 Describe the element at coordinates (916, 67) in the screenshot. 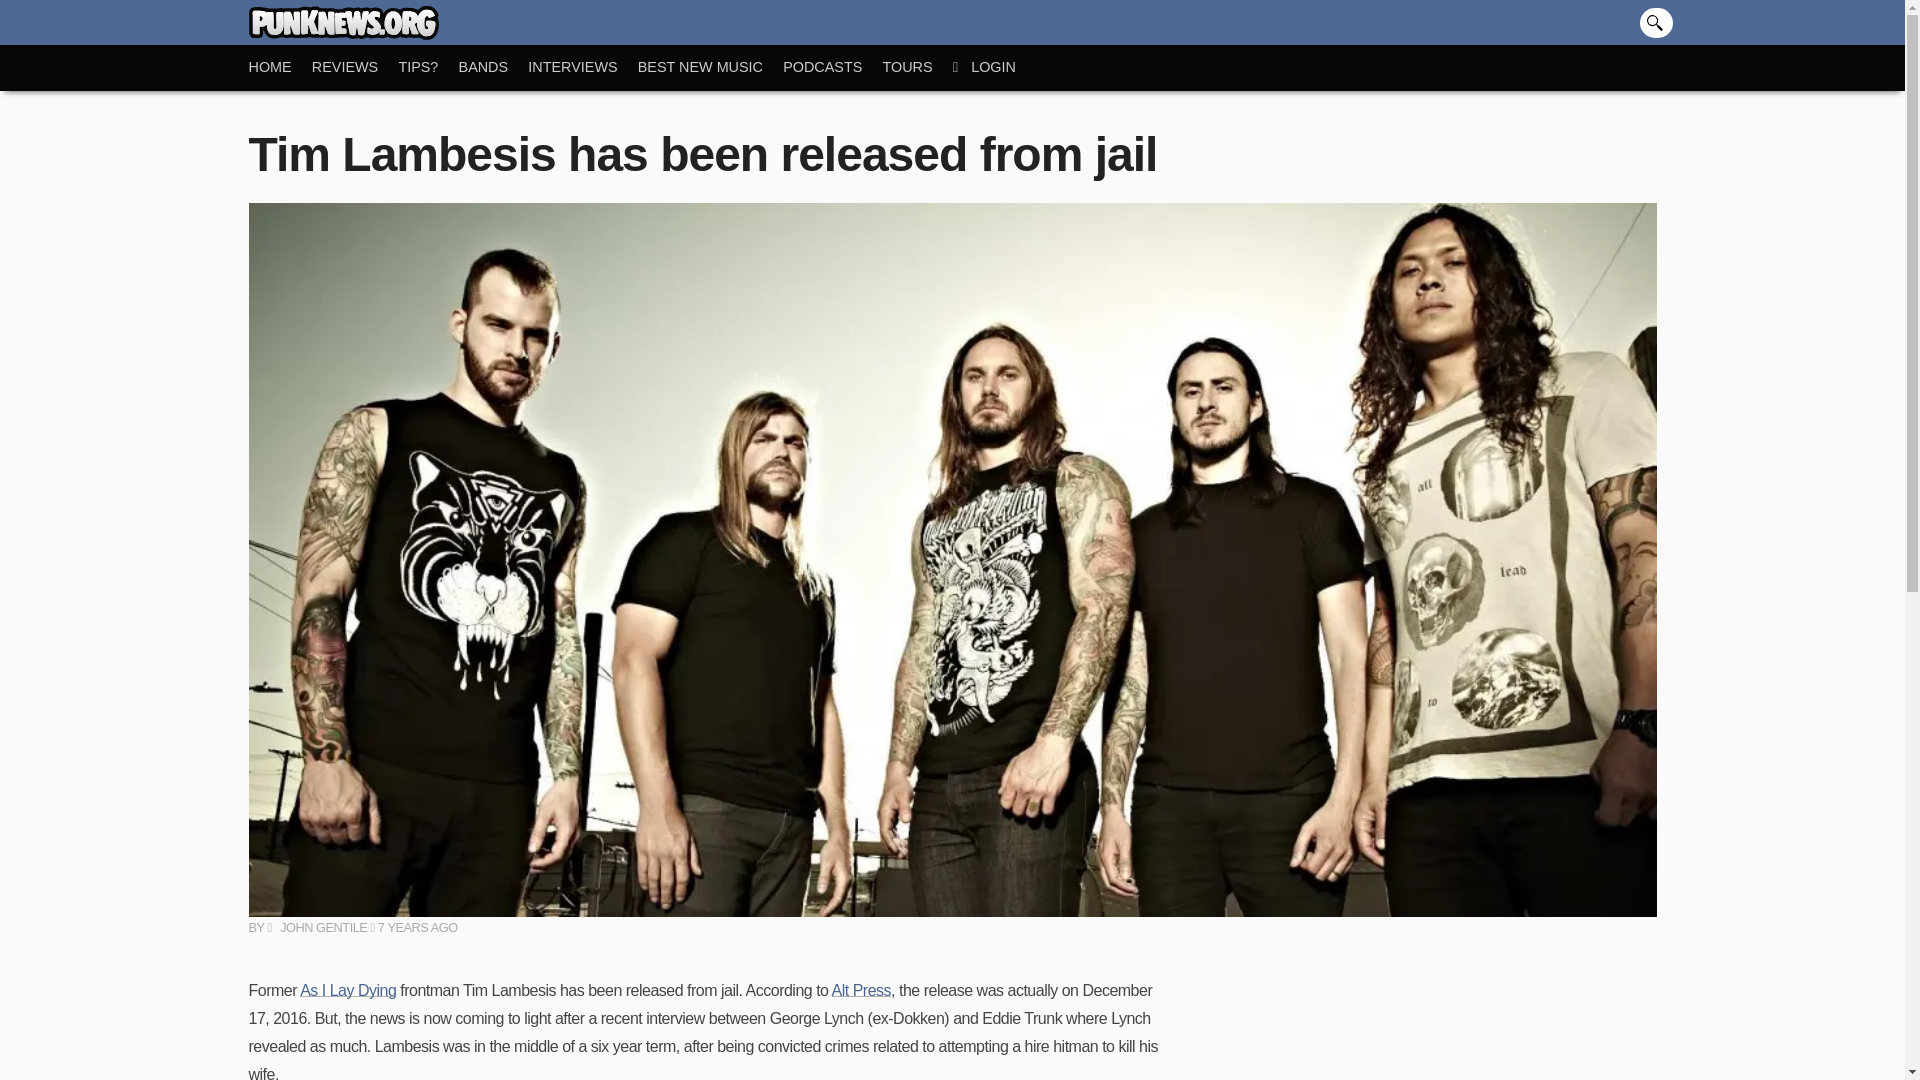

I see `Tours` at that location.